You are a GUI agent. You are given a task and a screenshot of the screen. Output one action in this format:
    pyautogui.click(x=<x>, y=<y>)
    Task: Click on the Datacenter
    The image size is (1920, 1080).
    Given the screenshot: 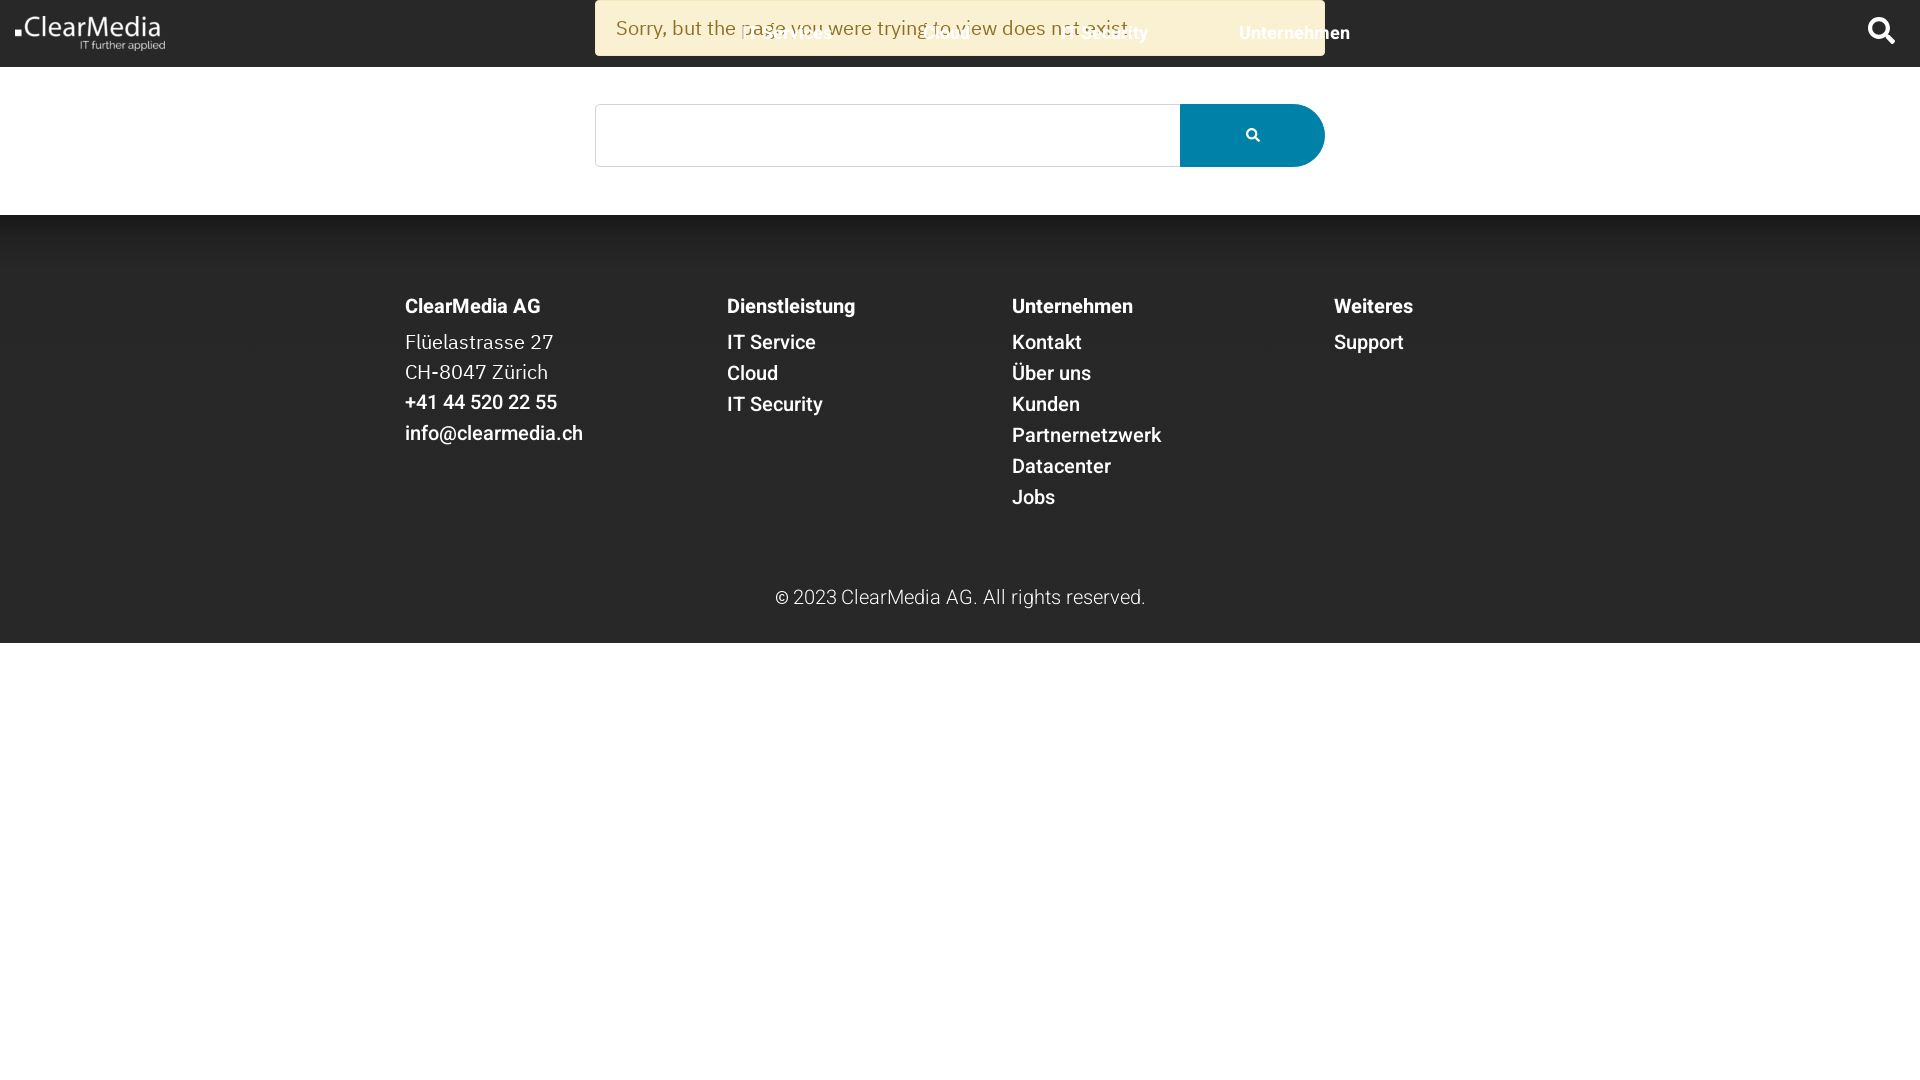 What is the action you would take?
    pyautogui.click(x=1062, y=466)
    